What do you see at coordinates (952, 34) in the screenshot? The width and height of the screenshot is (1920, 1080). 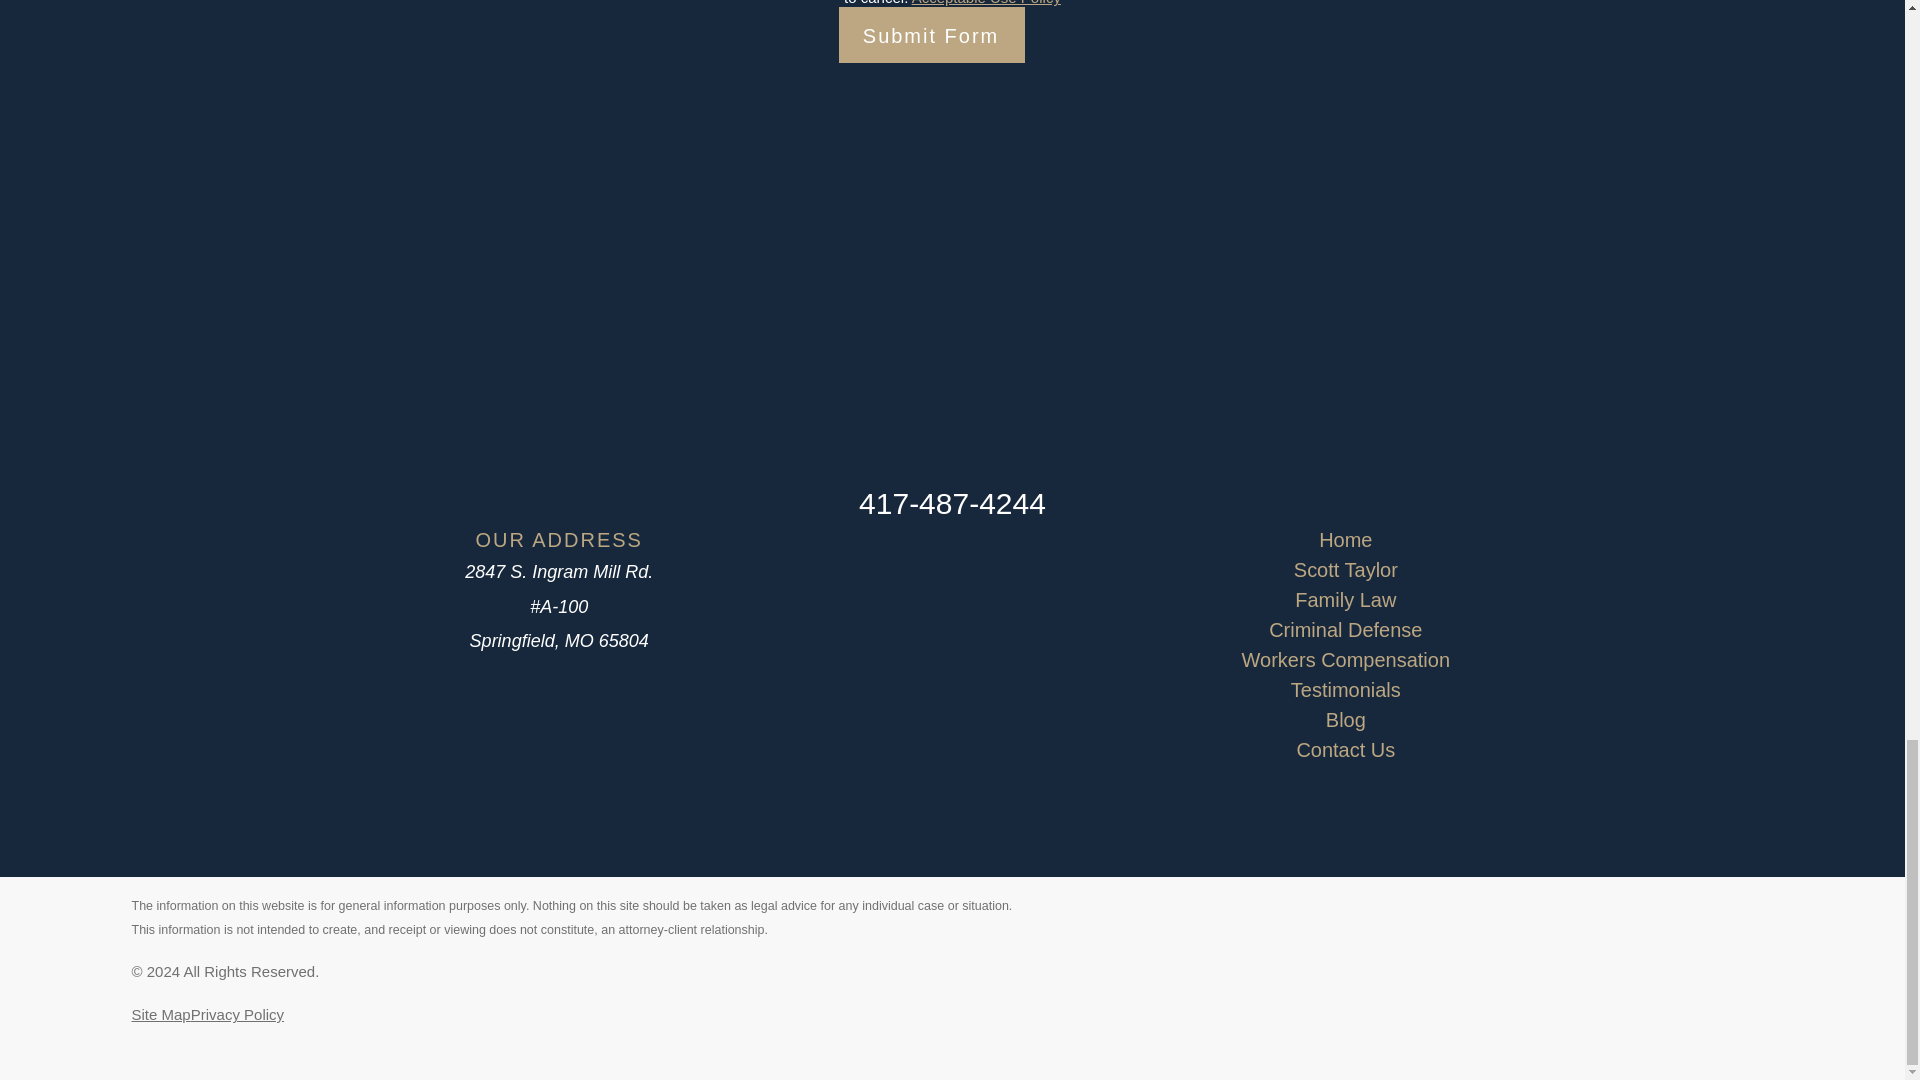 I see `Submit Form` at bounding box center [952, 34].